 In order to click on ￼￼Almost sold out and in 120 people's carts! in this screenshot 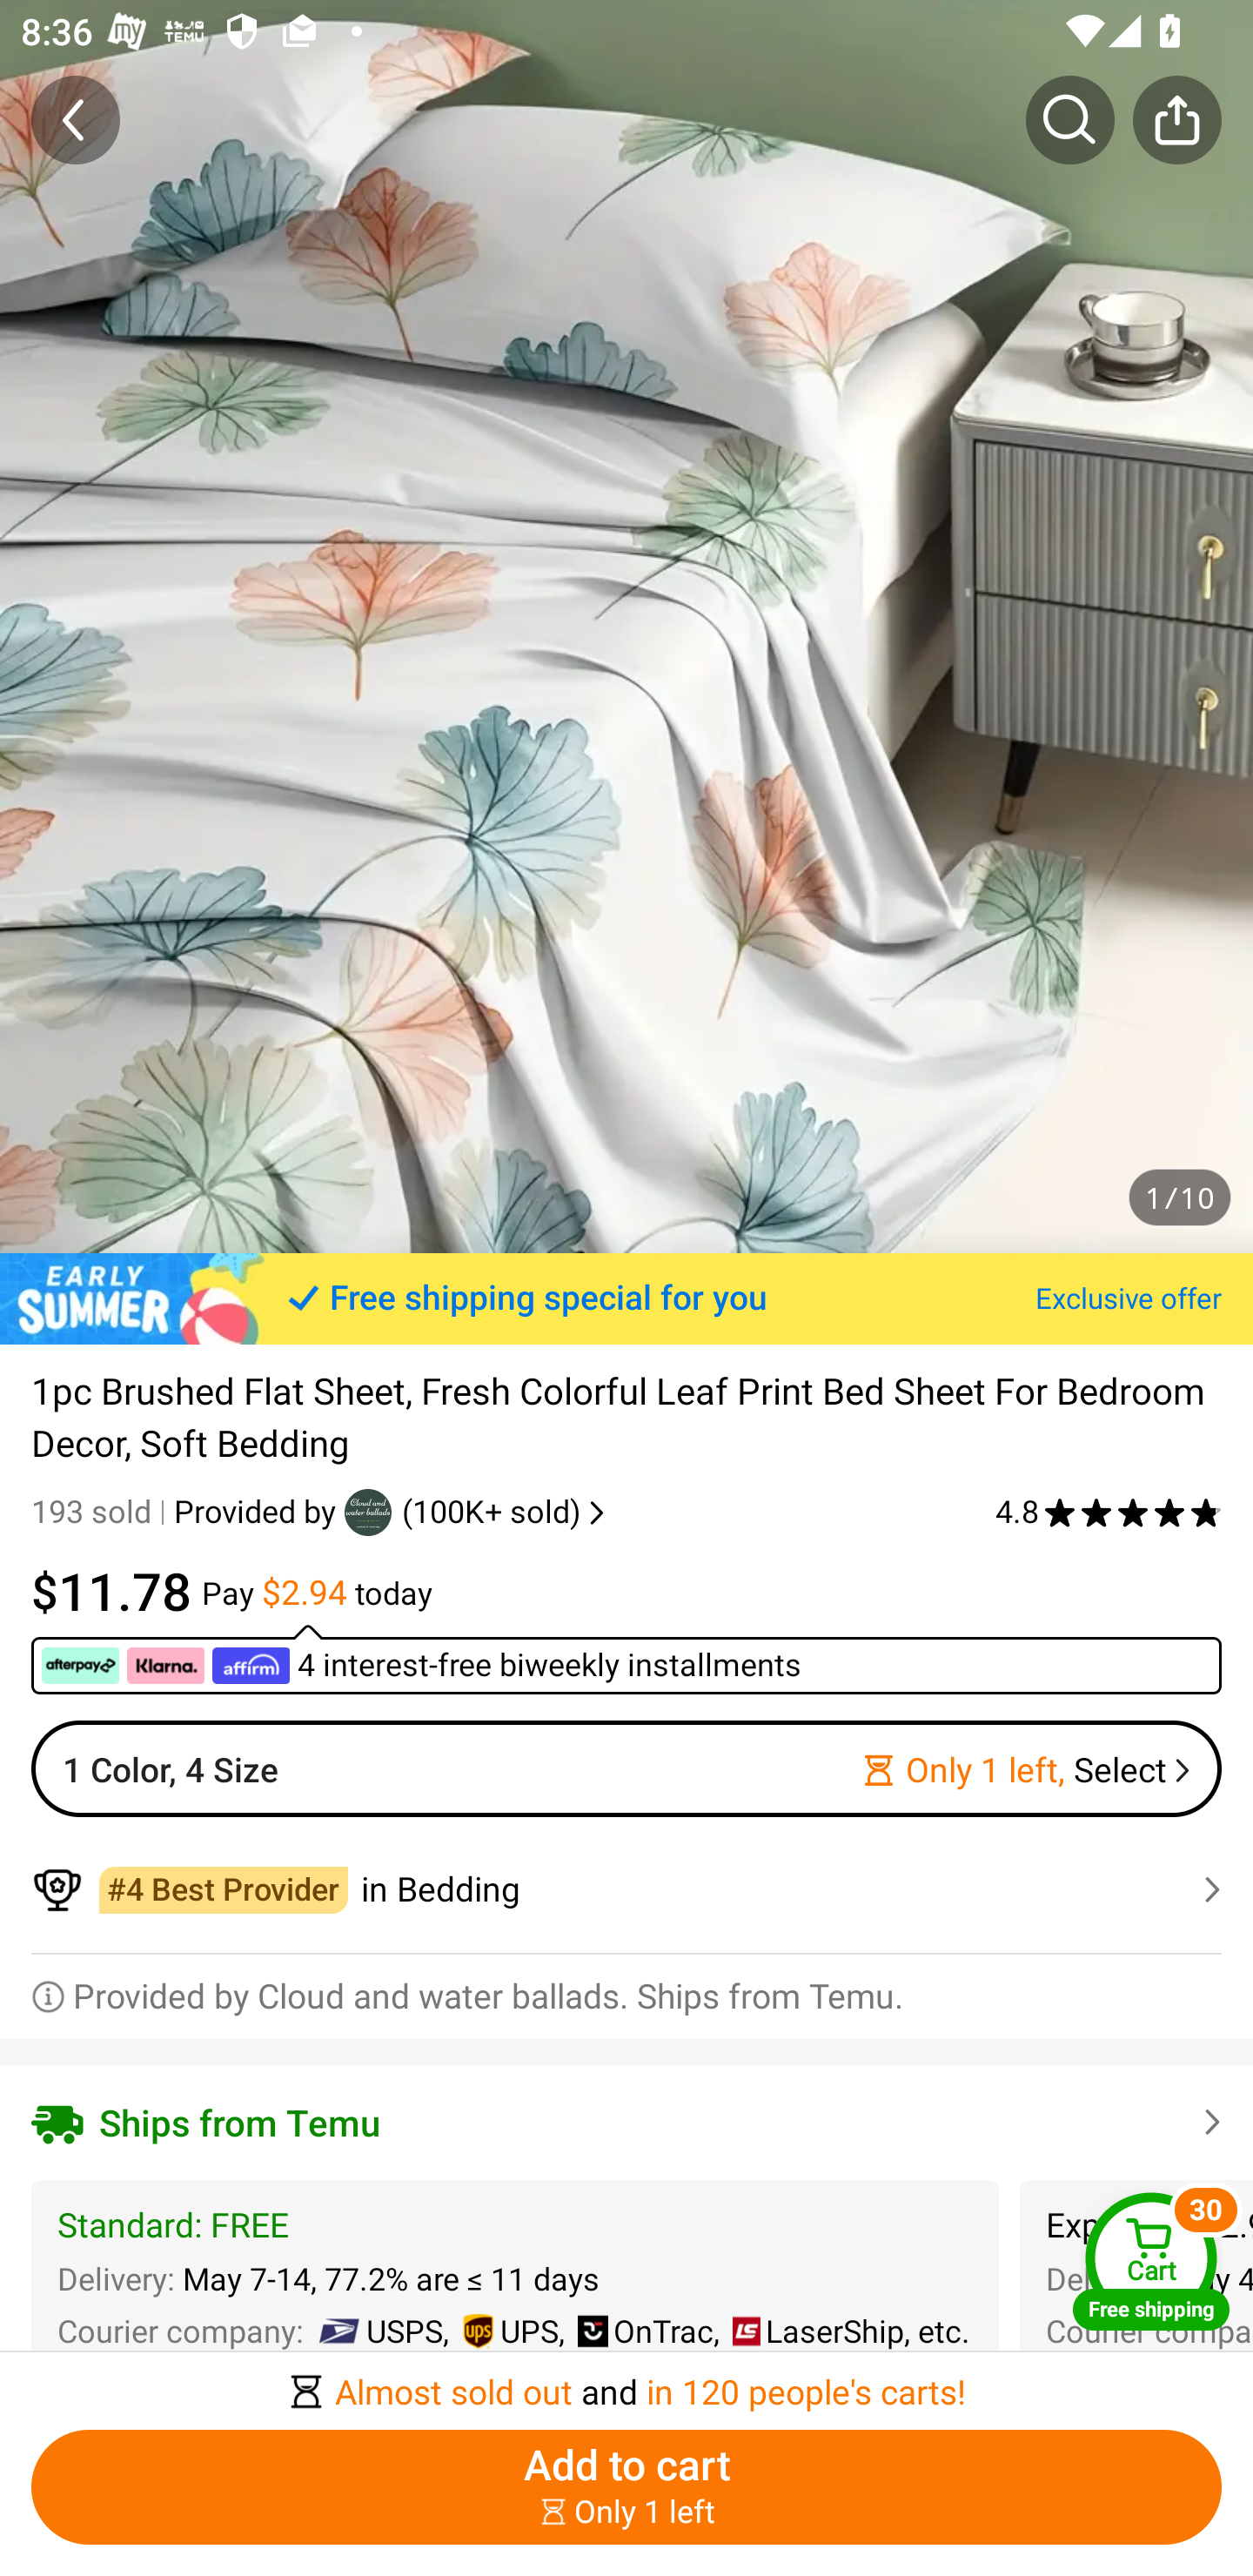, I will do `click(626, 2383)`.